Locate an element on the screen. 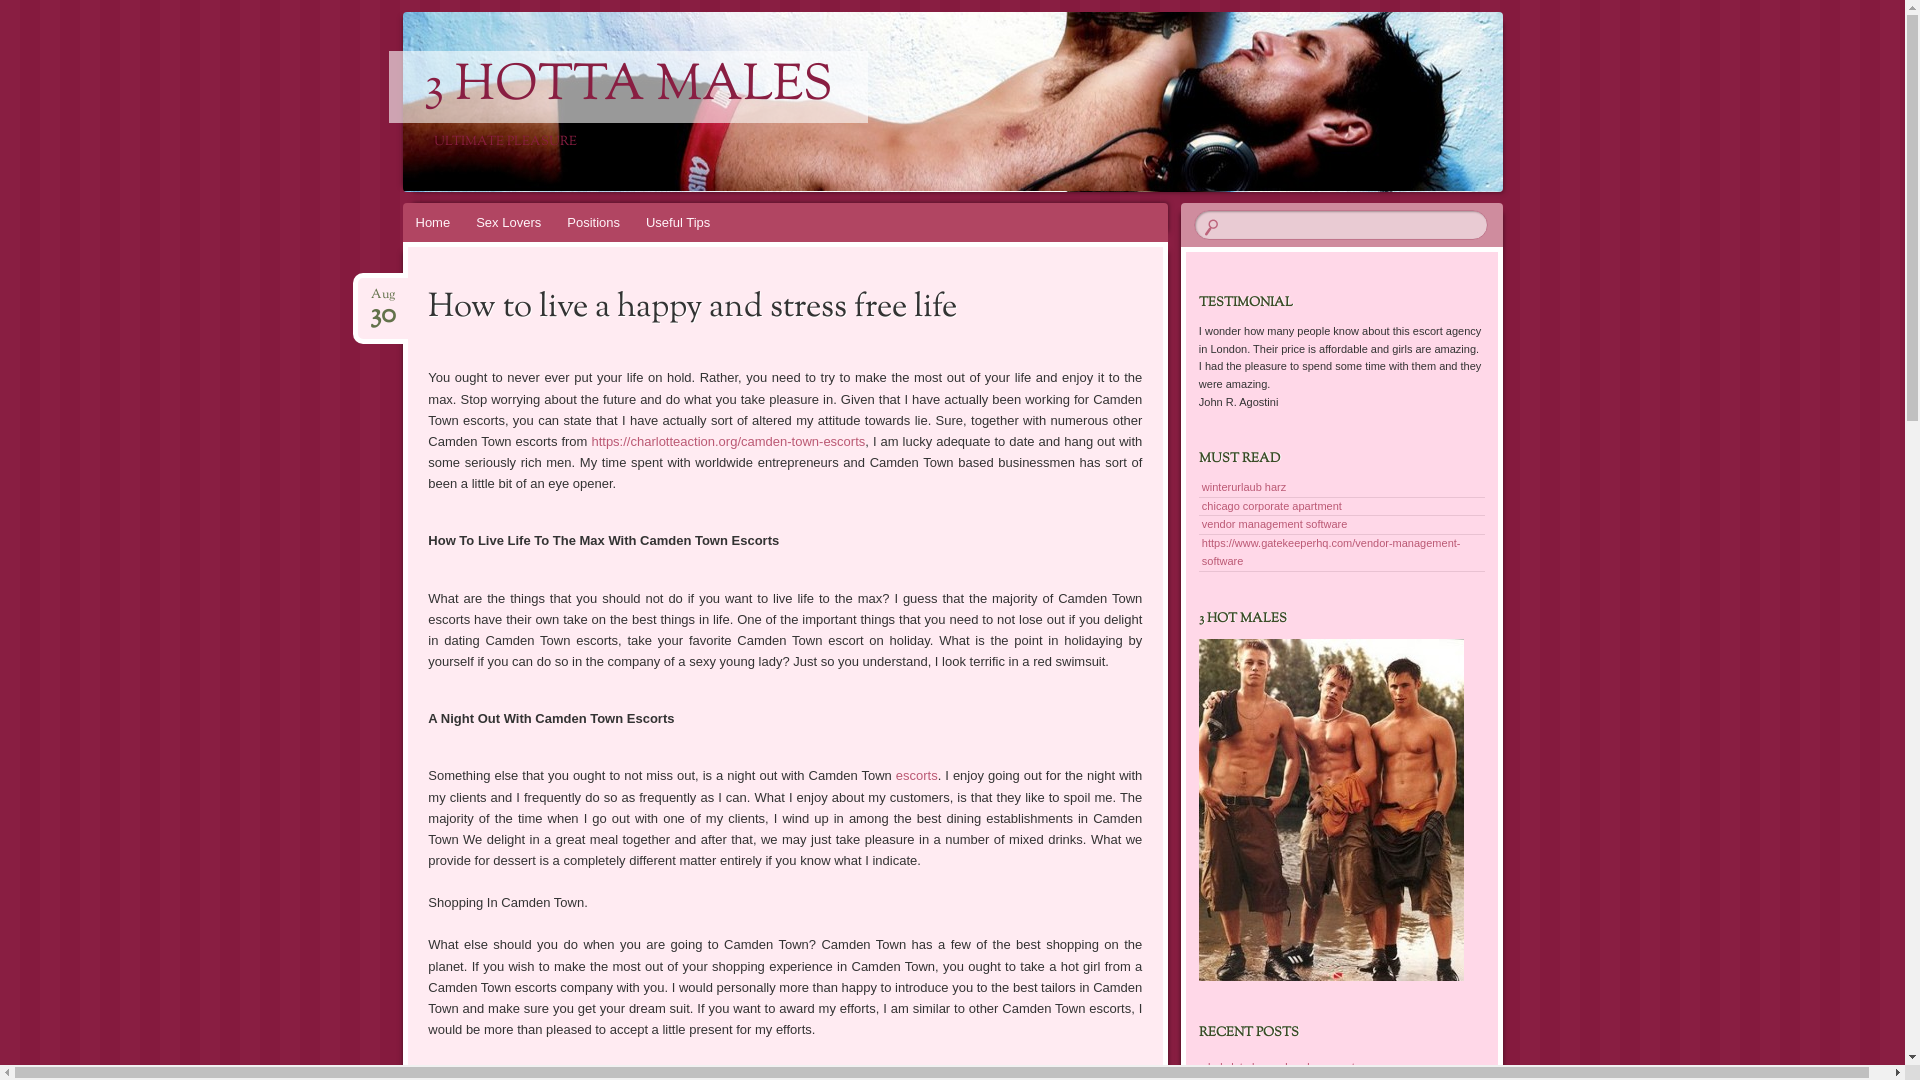 This screenshot has height=1080, width=1920. Positions is located at coordinates (594, 222).